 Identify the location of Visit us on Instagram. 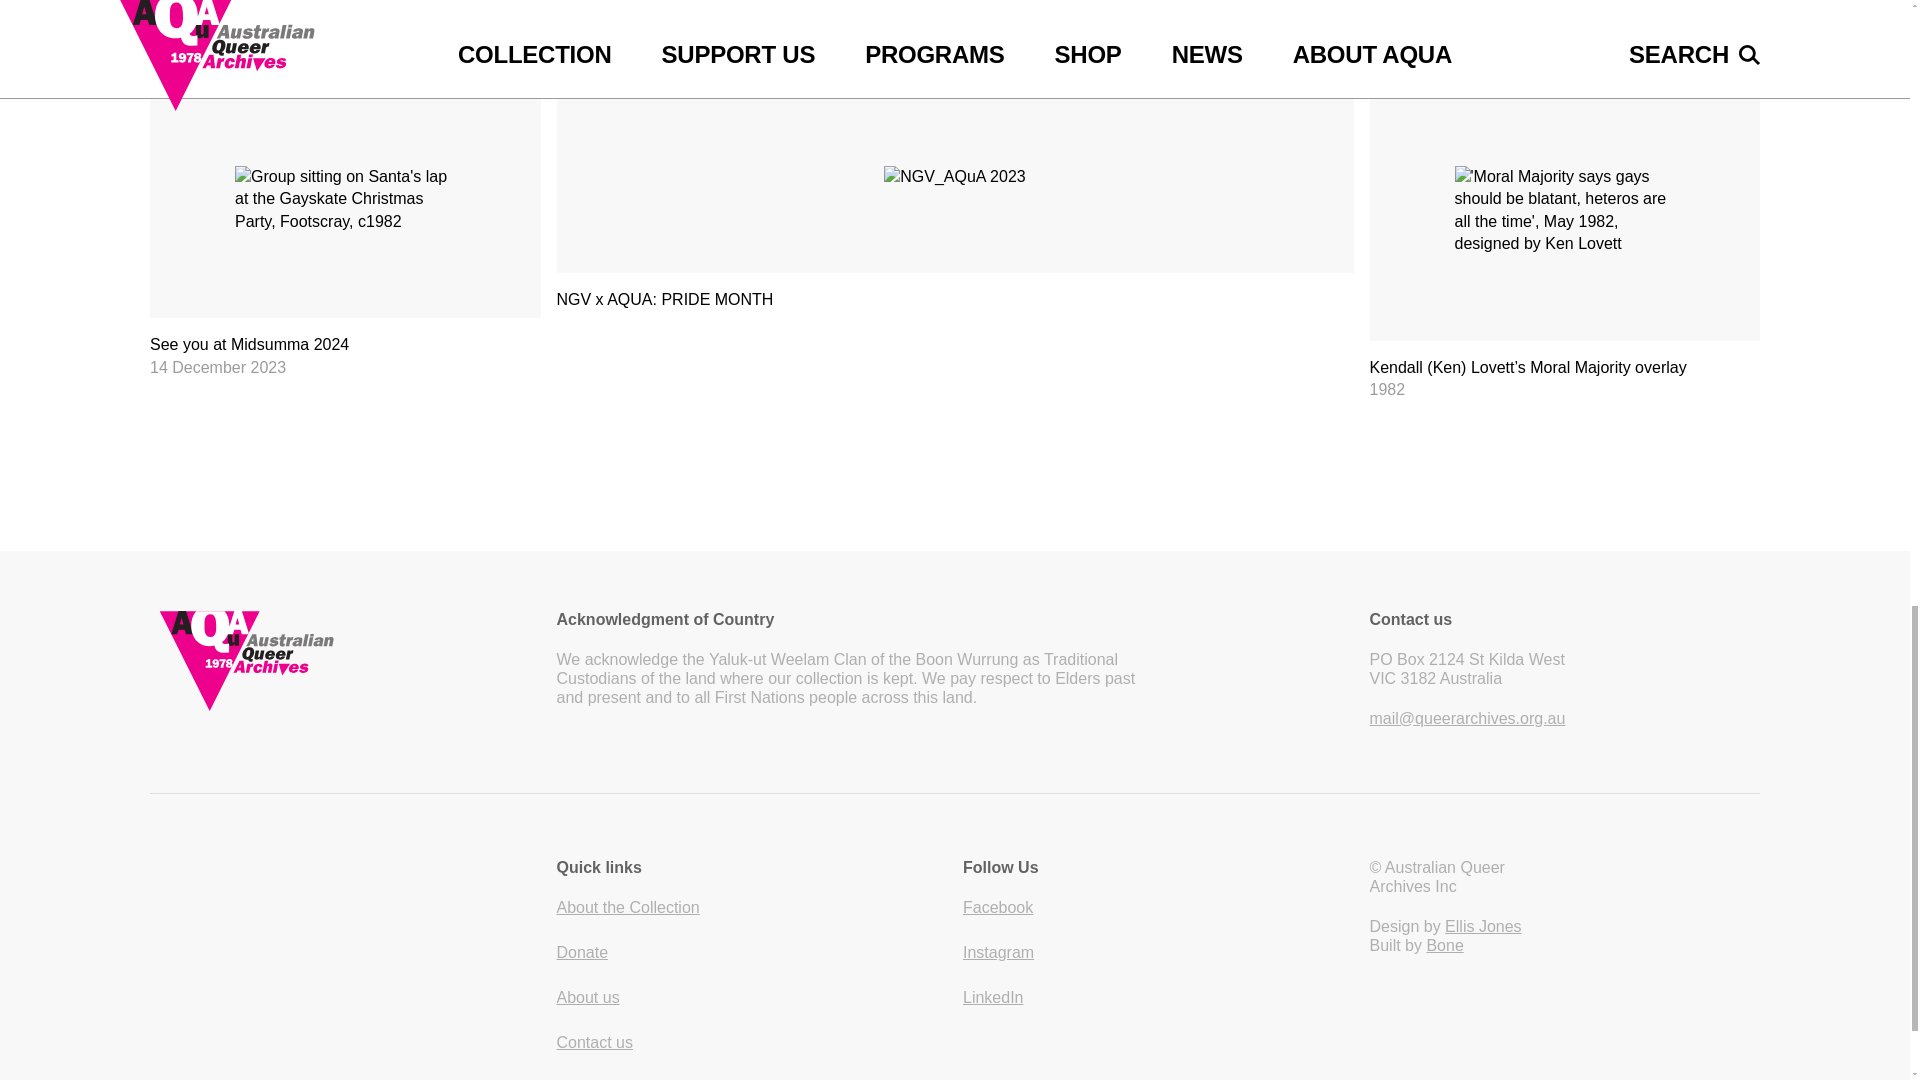
(998, 952).